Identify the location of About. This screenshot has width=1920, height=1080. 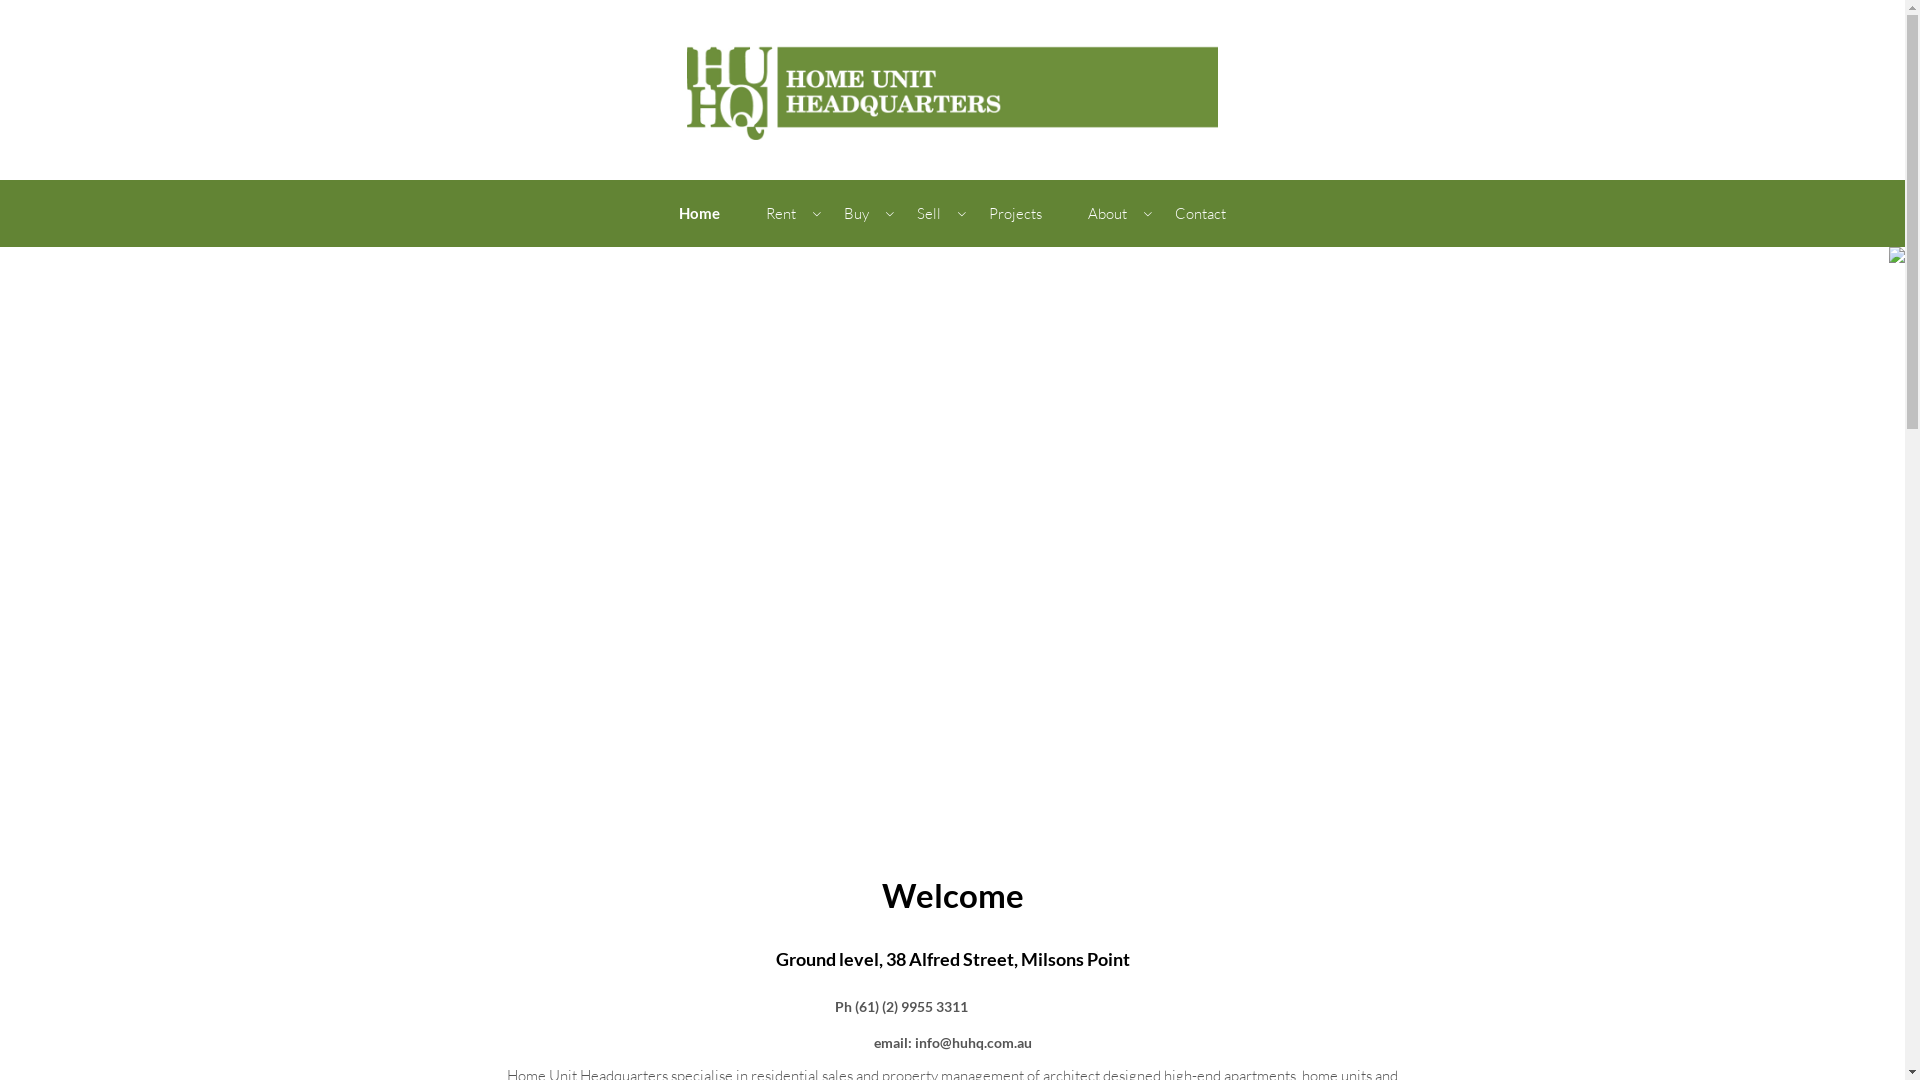
(1108, 214).